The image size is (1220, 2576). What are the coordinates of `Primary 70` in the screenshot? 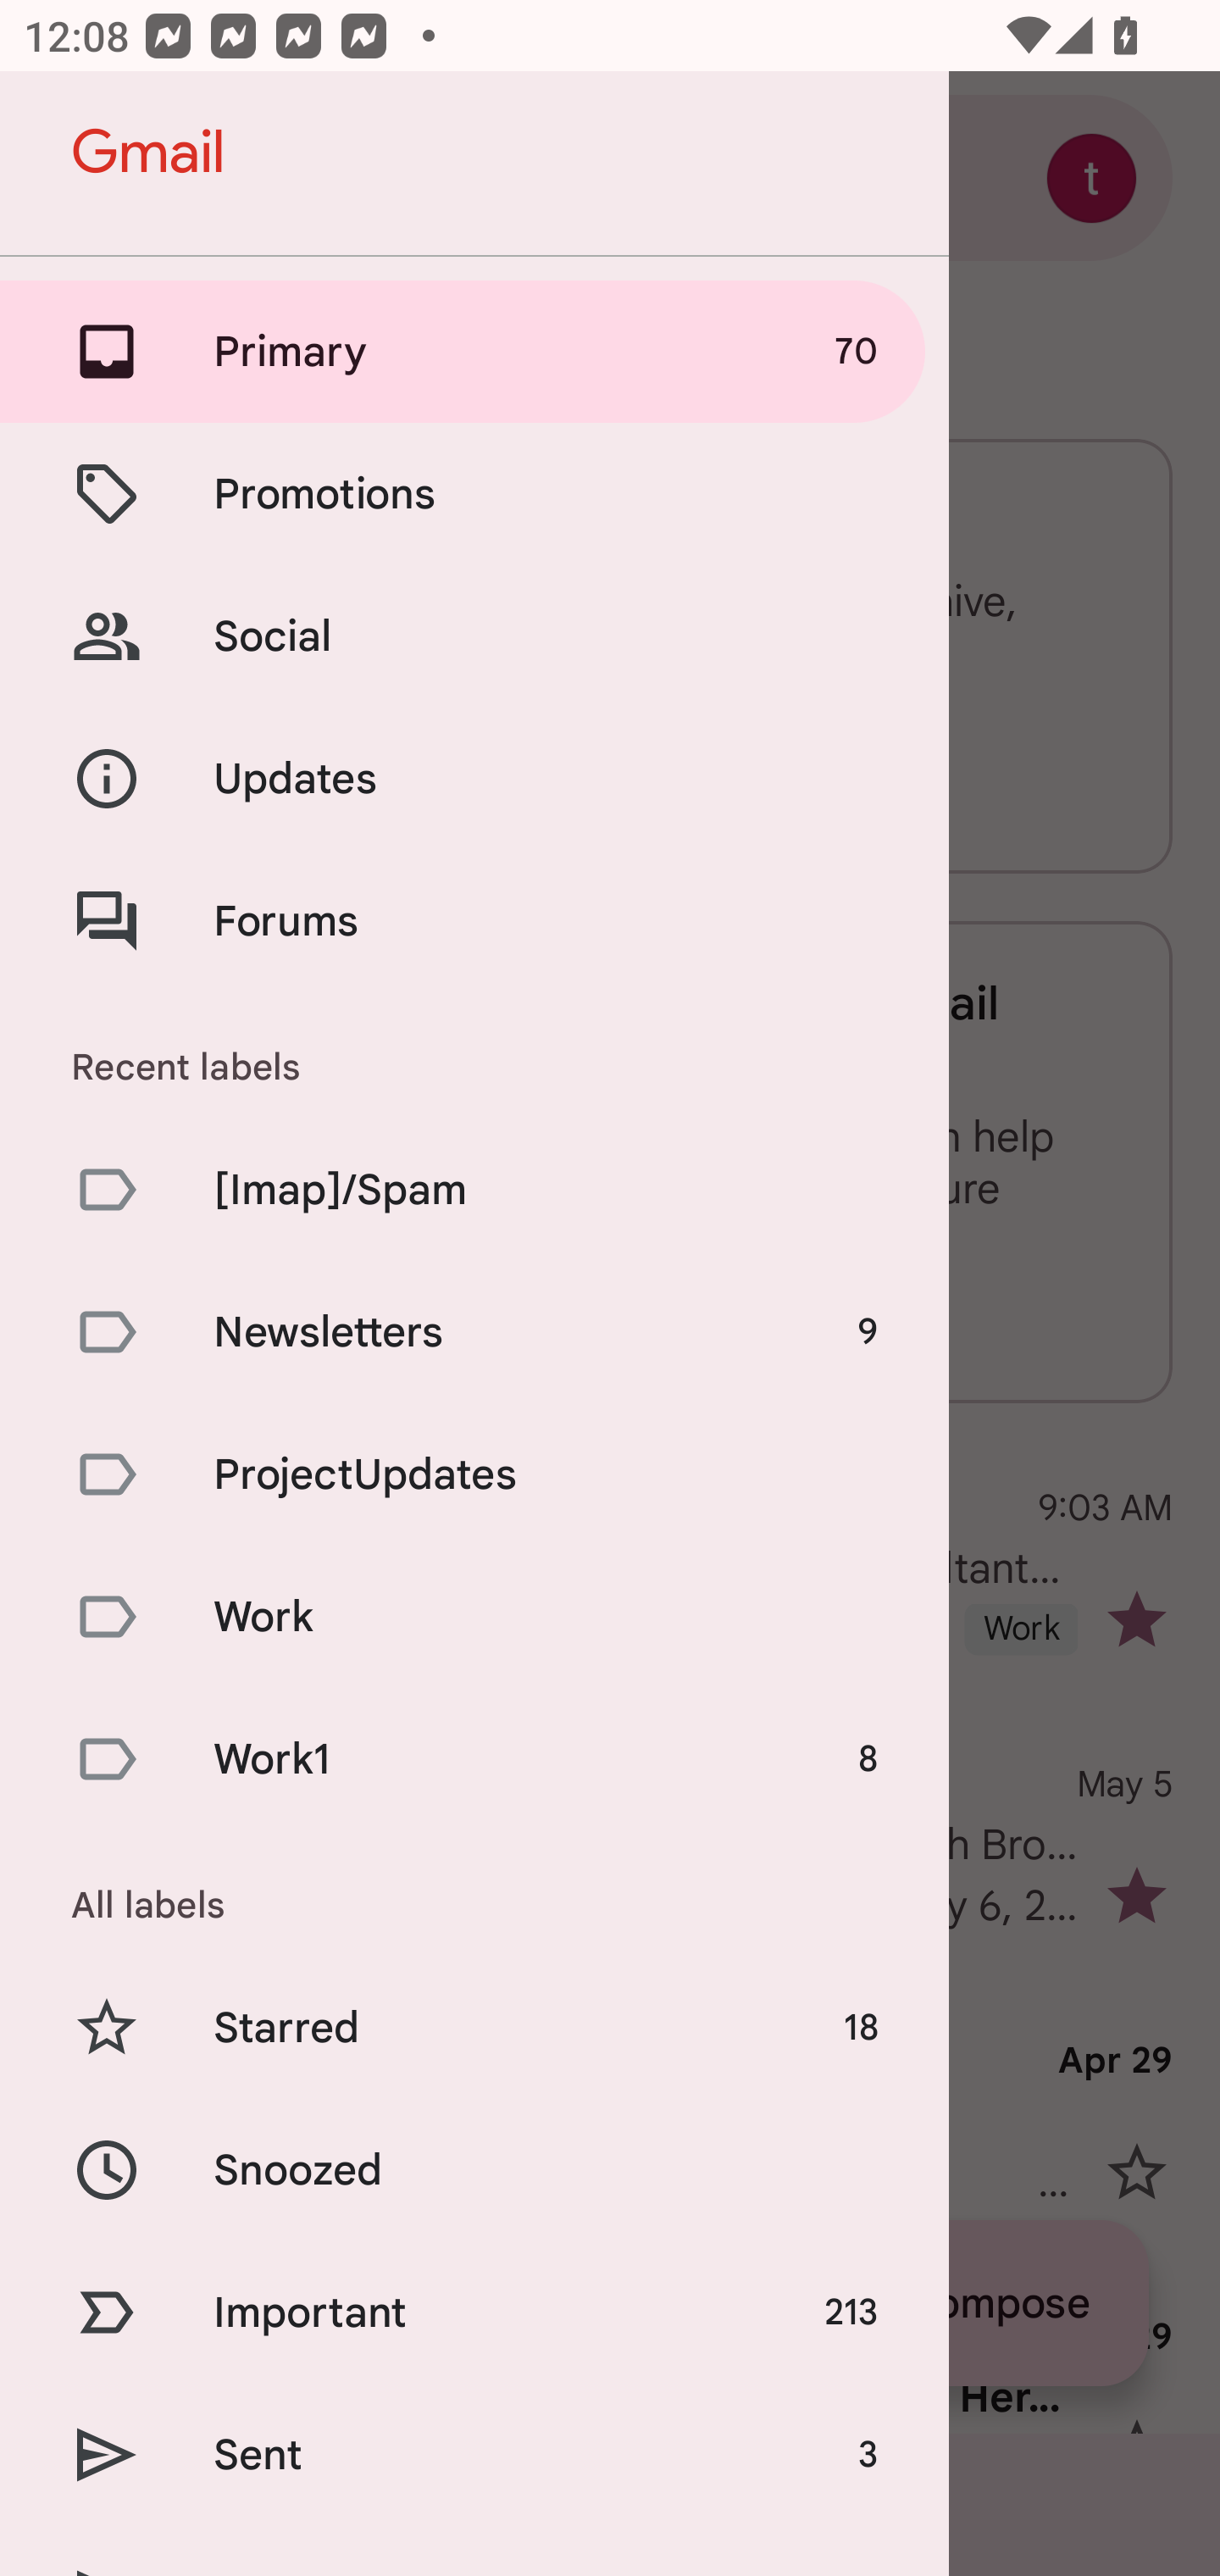 It's located at (474, 351).